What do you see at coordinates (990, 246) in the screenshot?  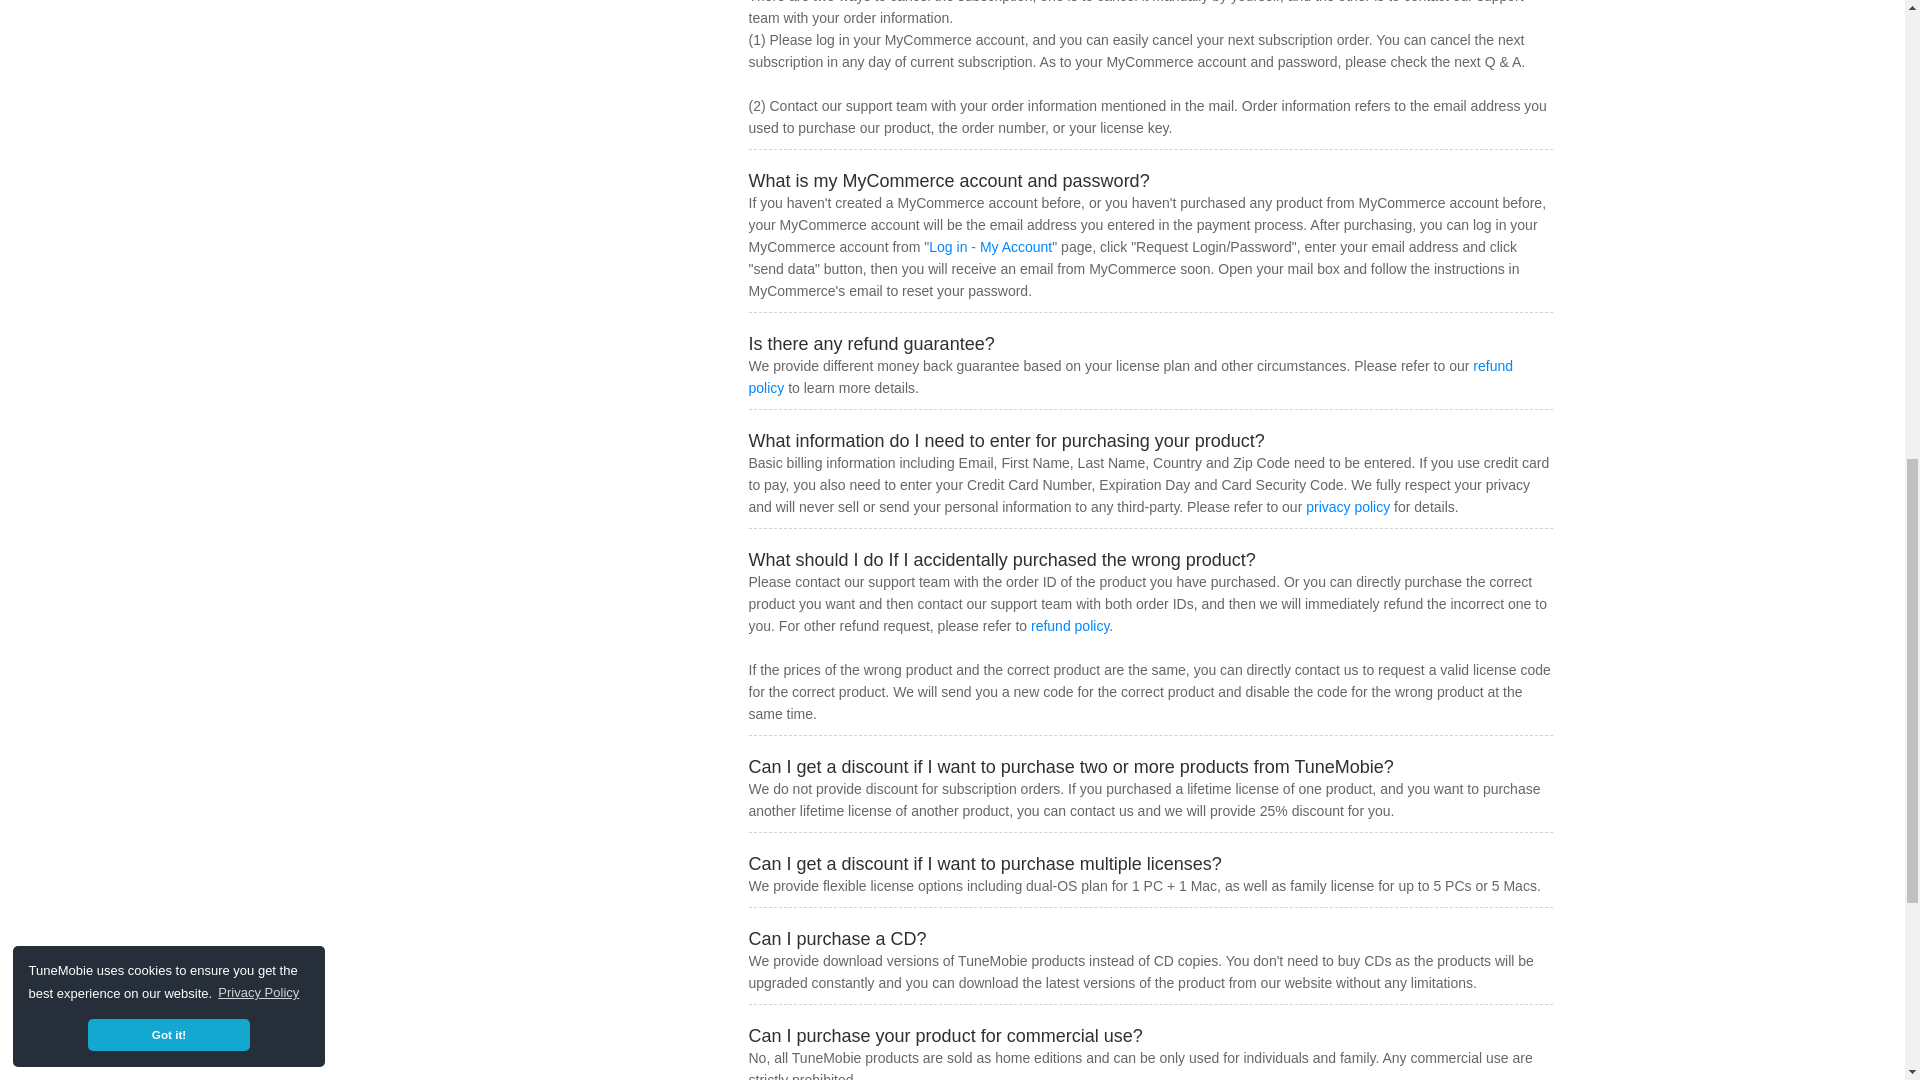 I see `Log in - My Account` at bounding box center [990, 246].